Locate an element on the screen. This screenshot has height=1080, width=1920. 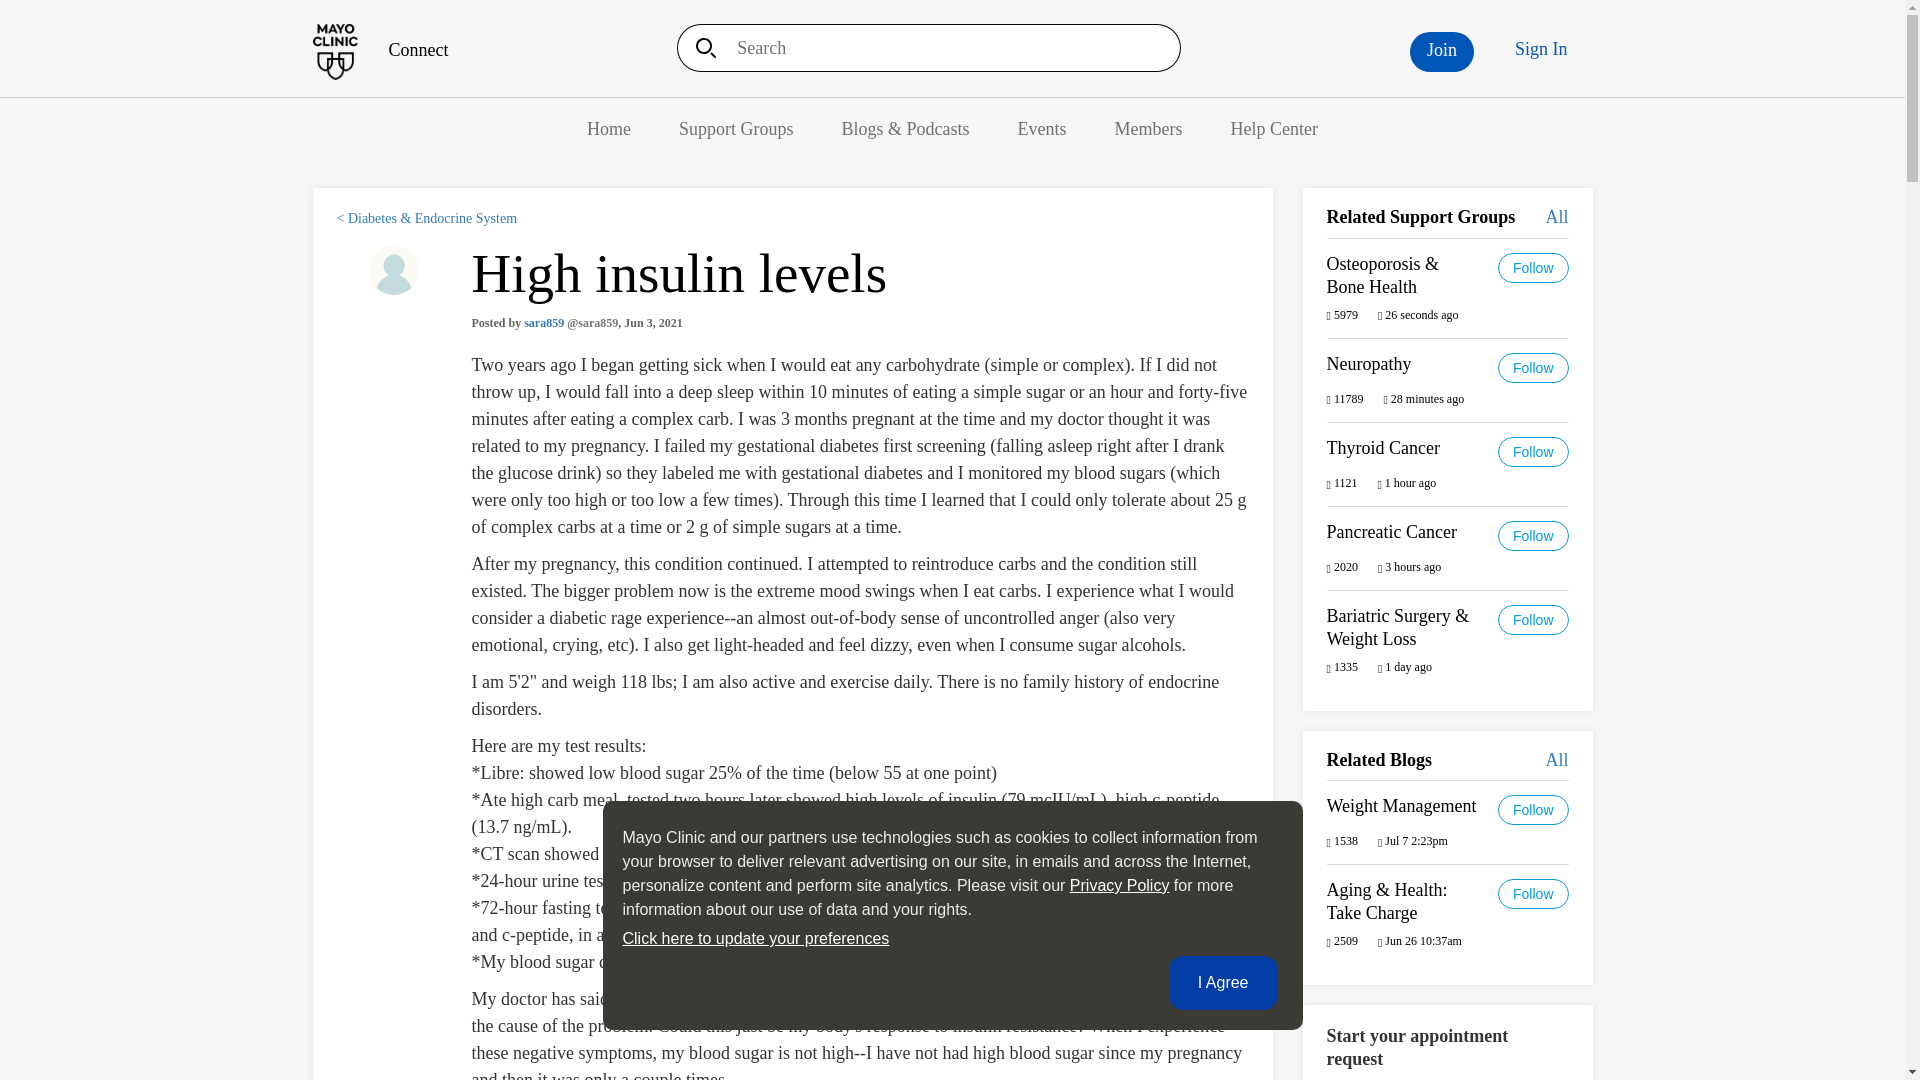
Members is located at coordinates (1148, 128).